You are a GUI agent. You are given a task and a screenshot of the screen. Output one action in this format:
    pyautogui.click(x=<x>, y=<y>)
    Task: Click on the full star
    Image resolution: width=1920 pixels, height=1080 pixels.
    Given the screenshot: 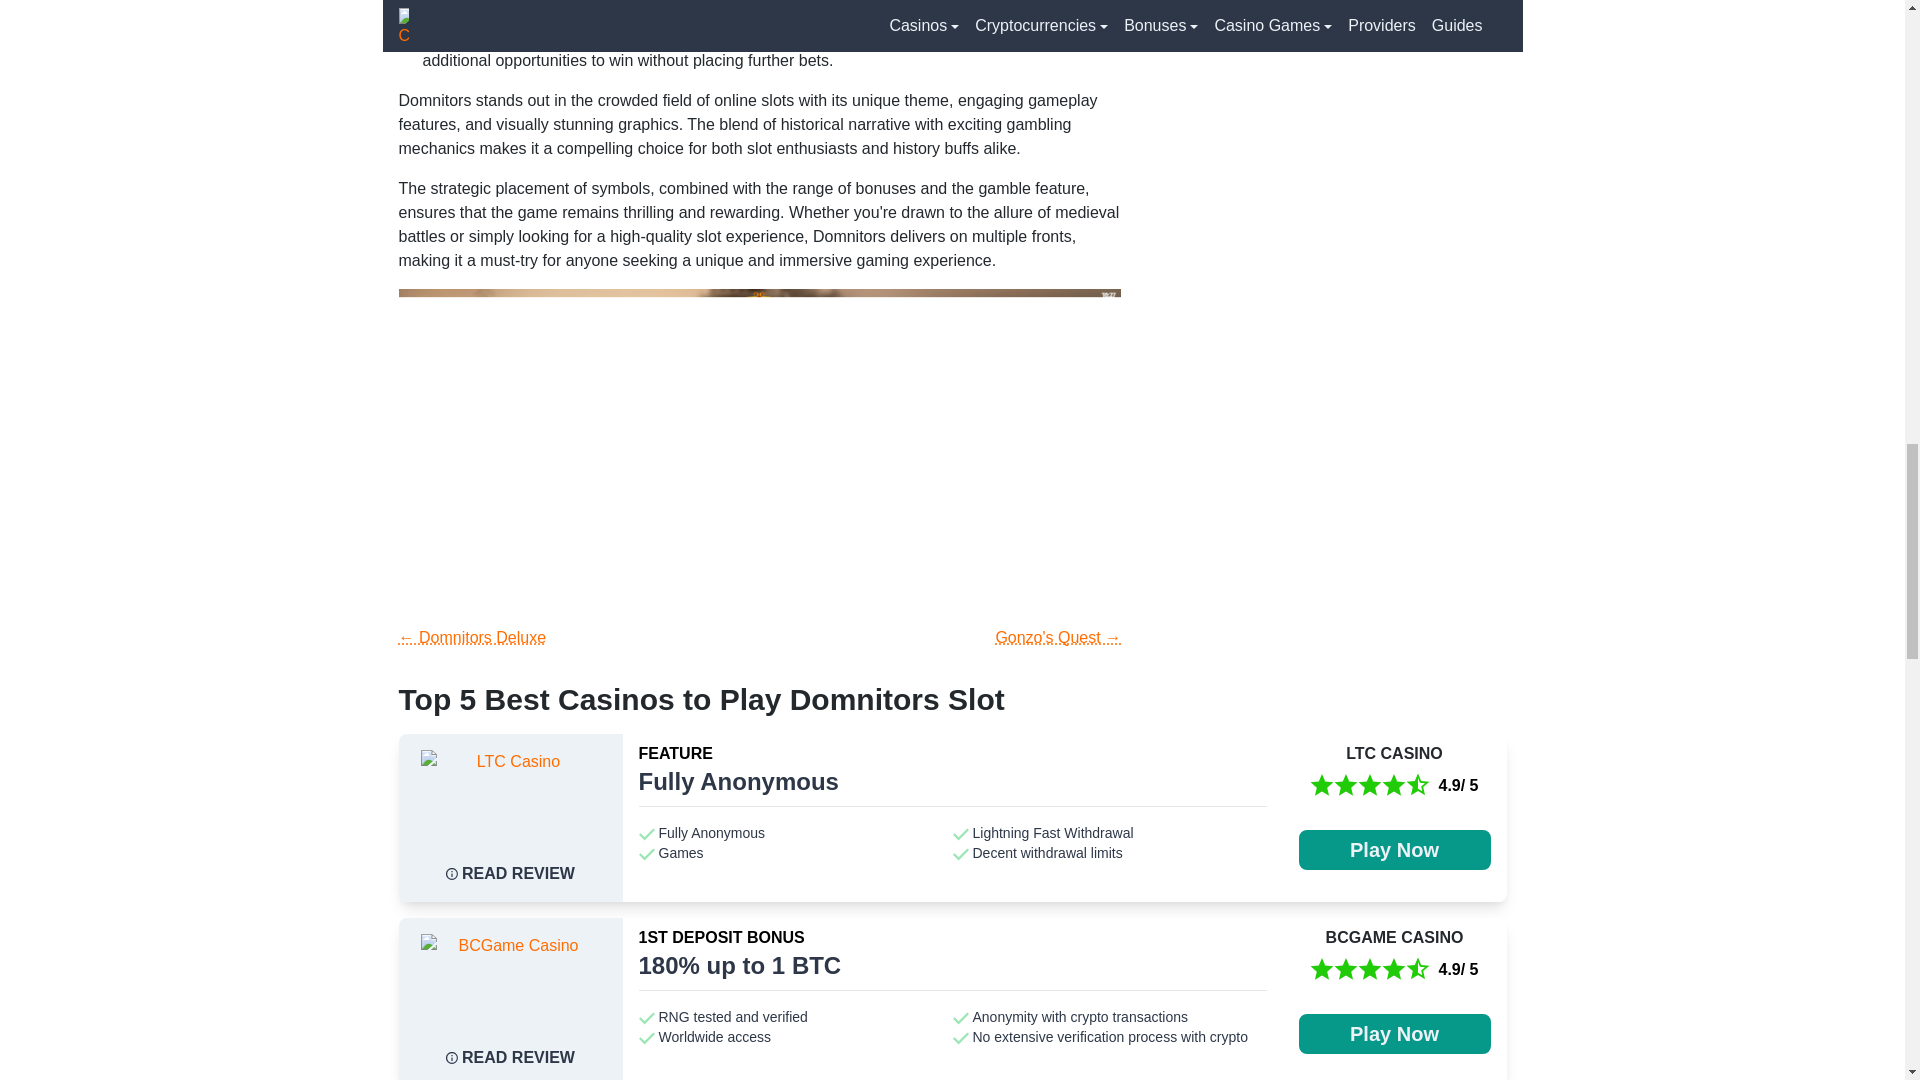 What is the action you would take?
    pyautogui.click(x=1394, y=969)
    